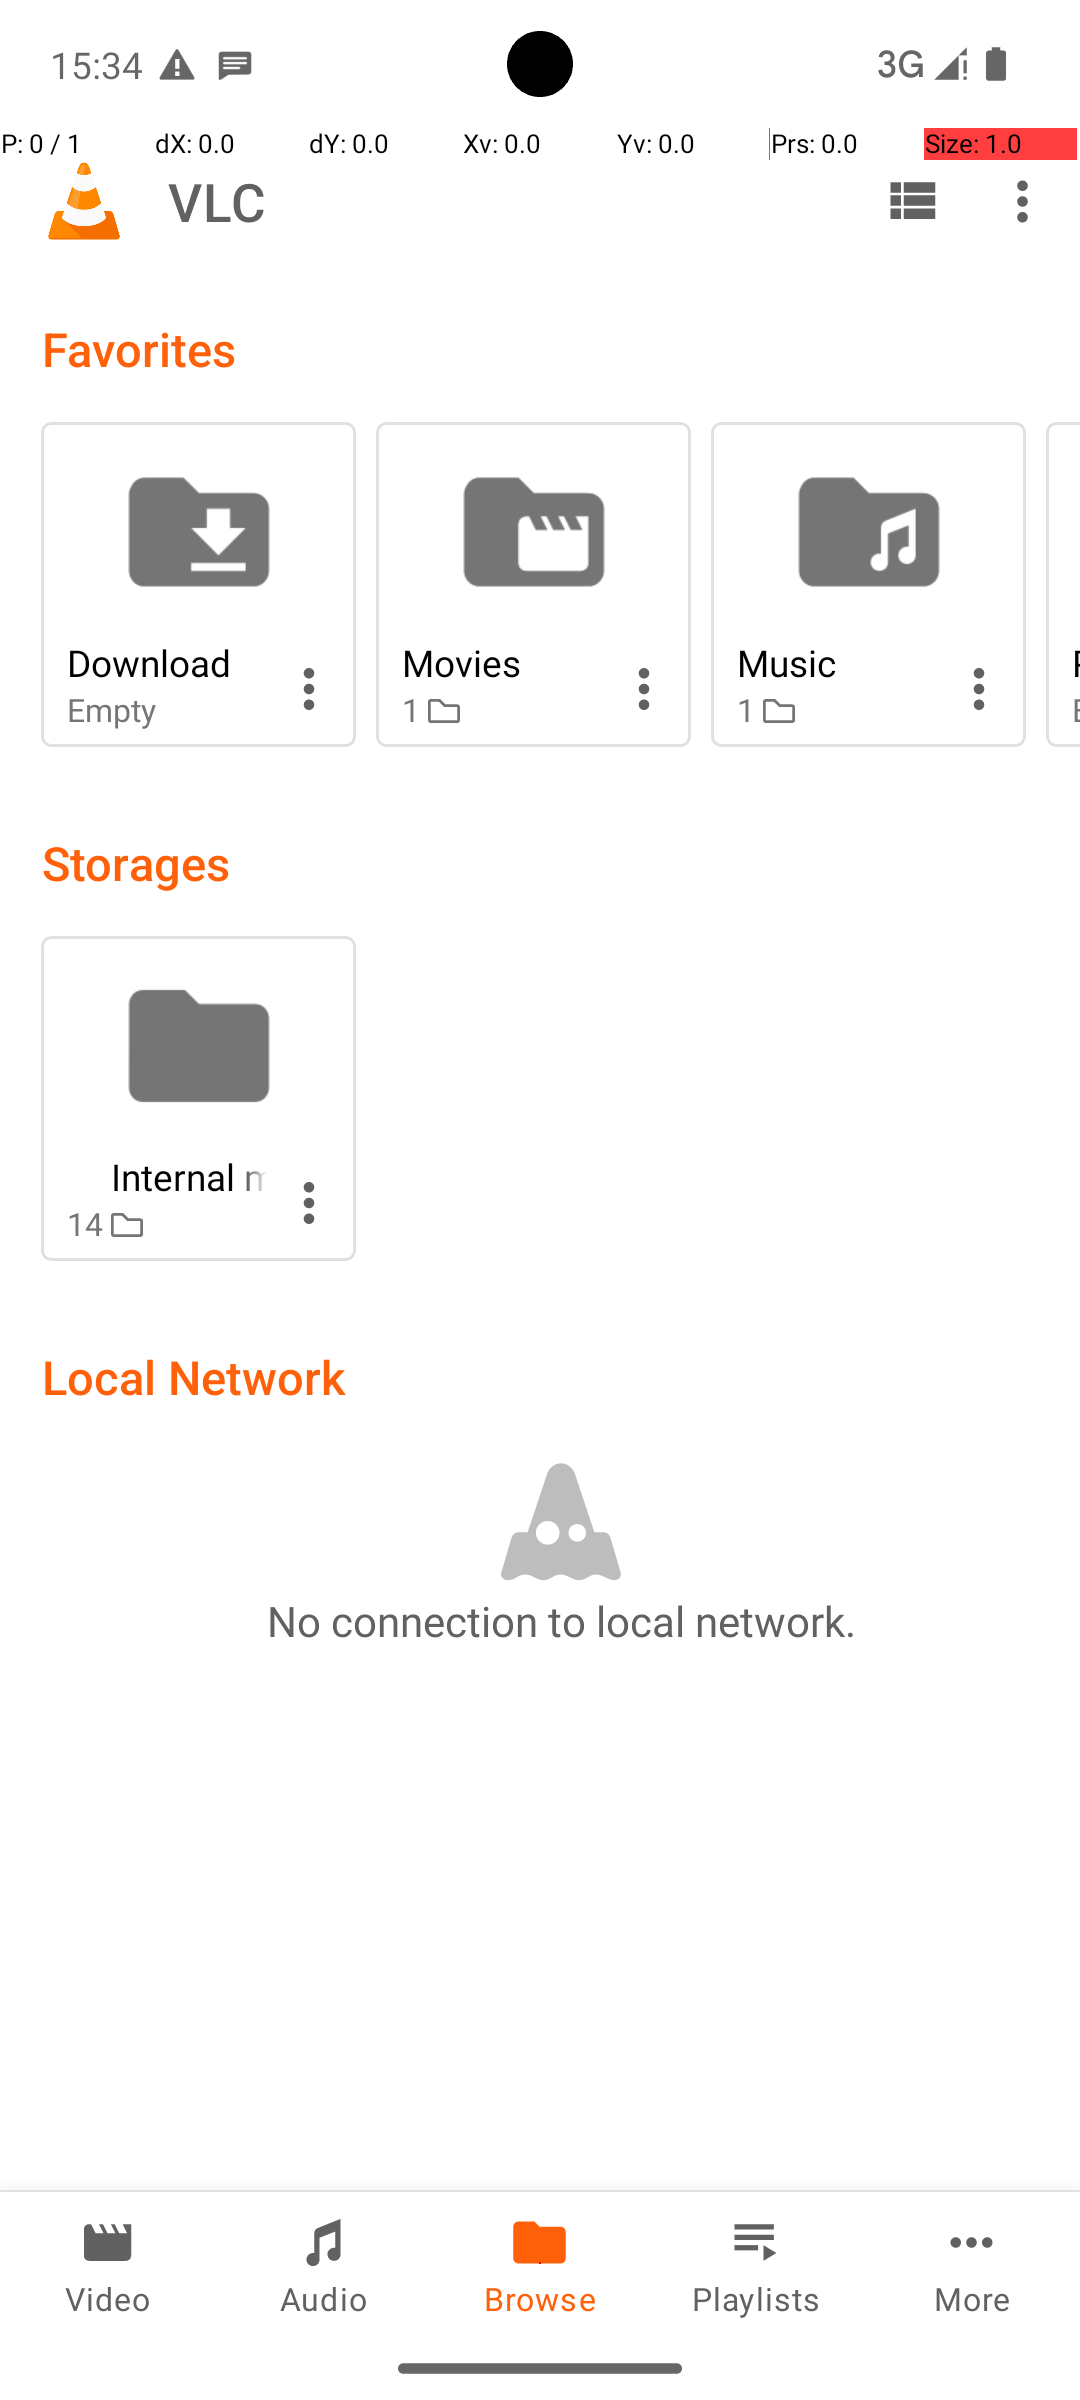 The height and width of the screenshot is (2400, 1080). I want to click on Favorite: Movies, 1 subfolder, so click(534, 584).